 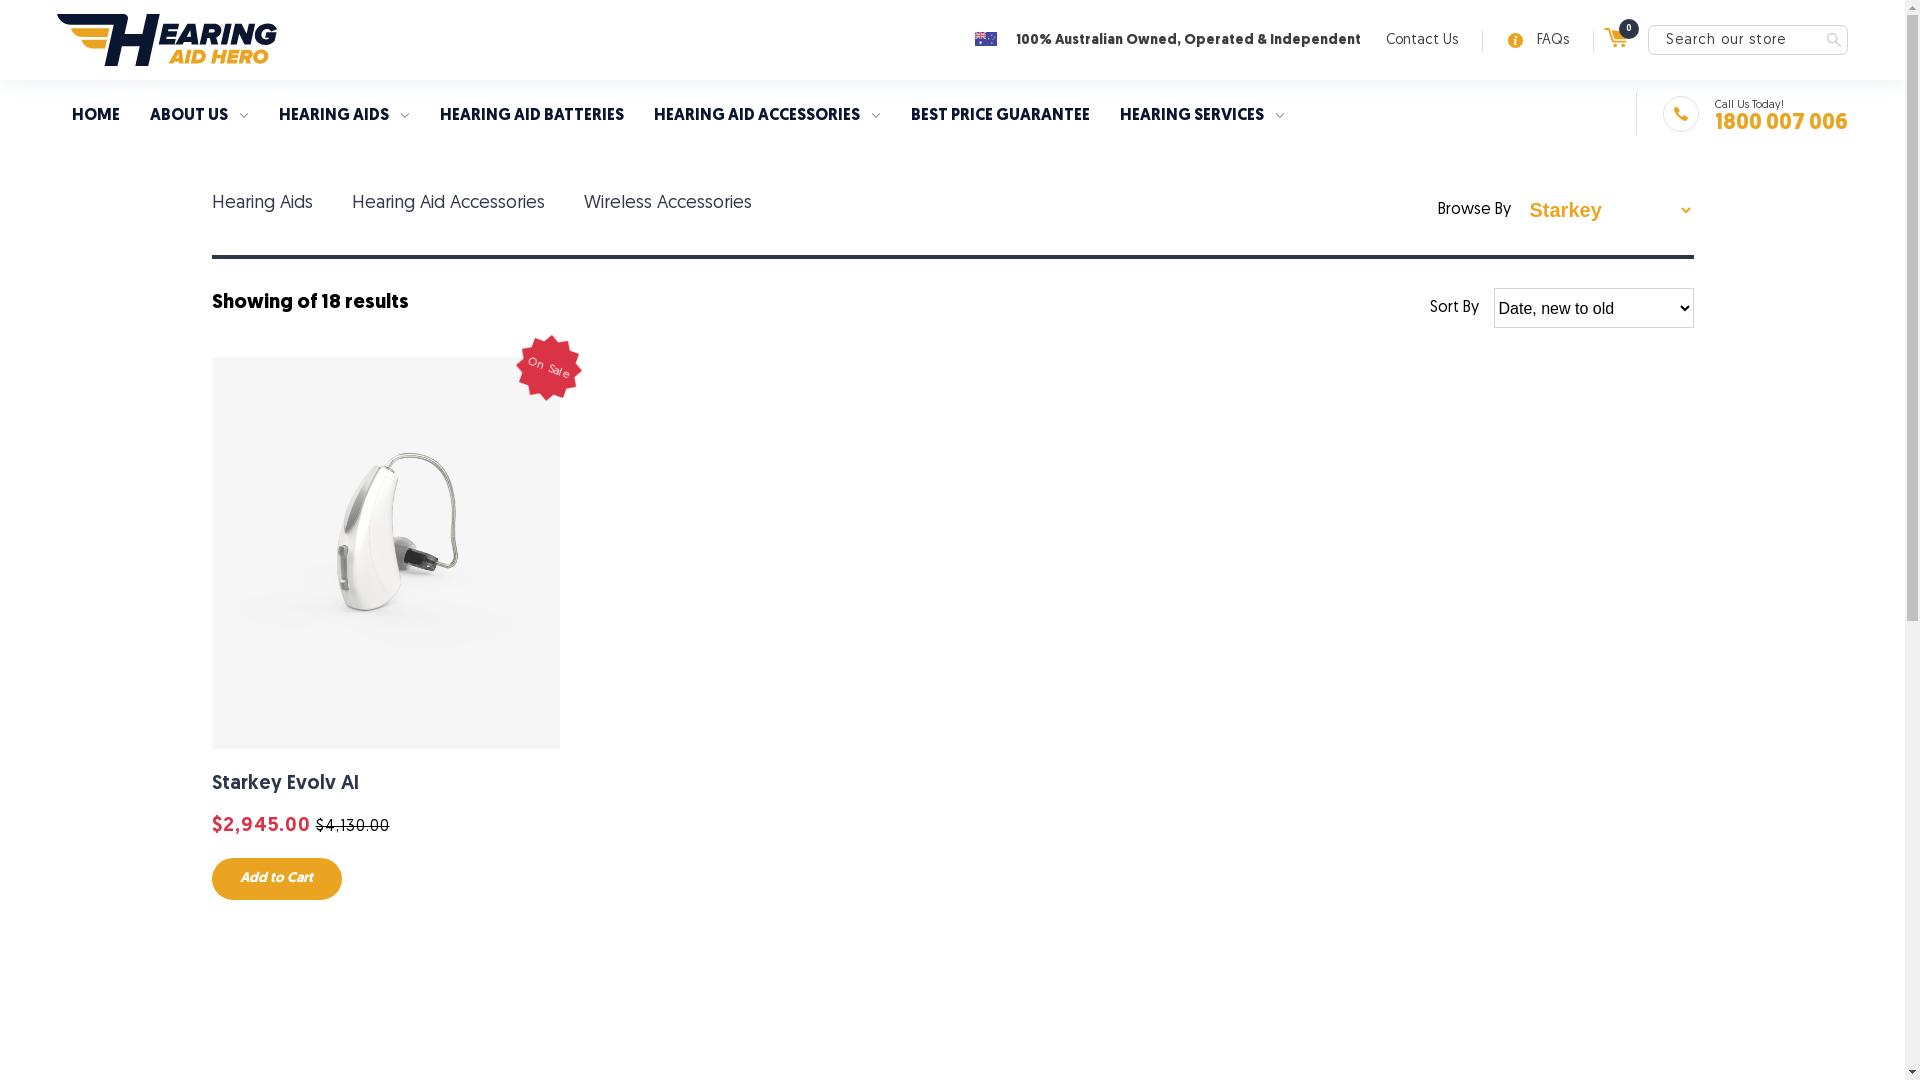 I want to click on Add to Cart, so click(x=277, y=879).